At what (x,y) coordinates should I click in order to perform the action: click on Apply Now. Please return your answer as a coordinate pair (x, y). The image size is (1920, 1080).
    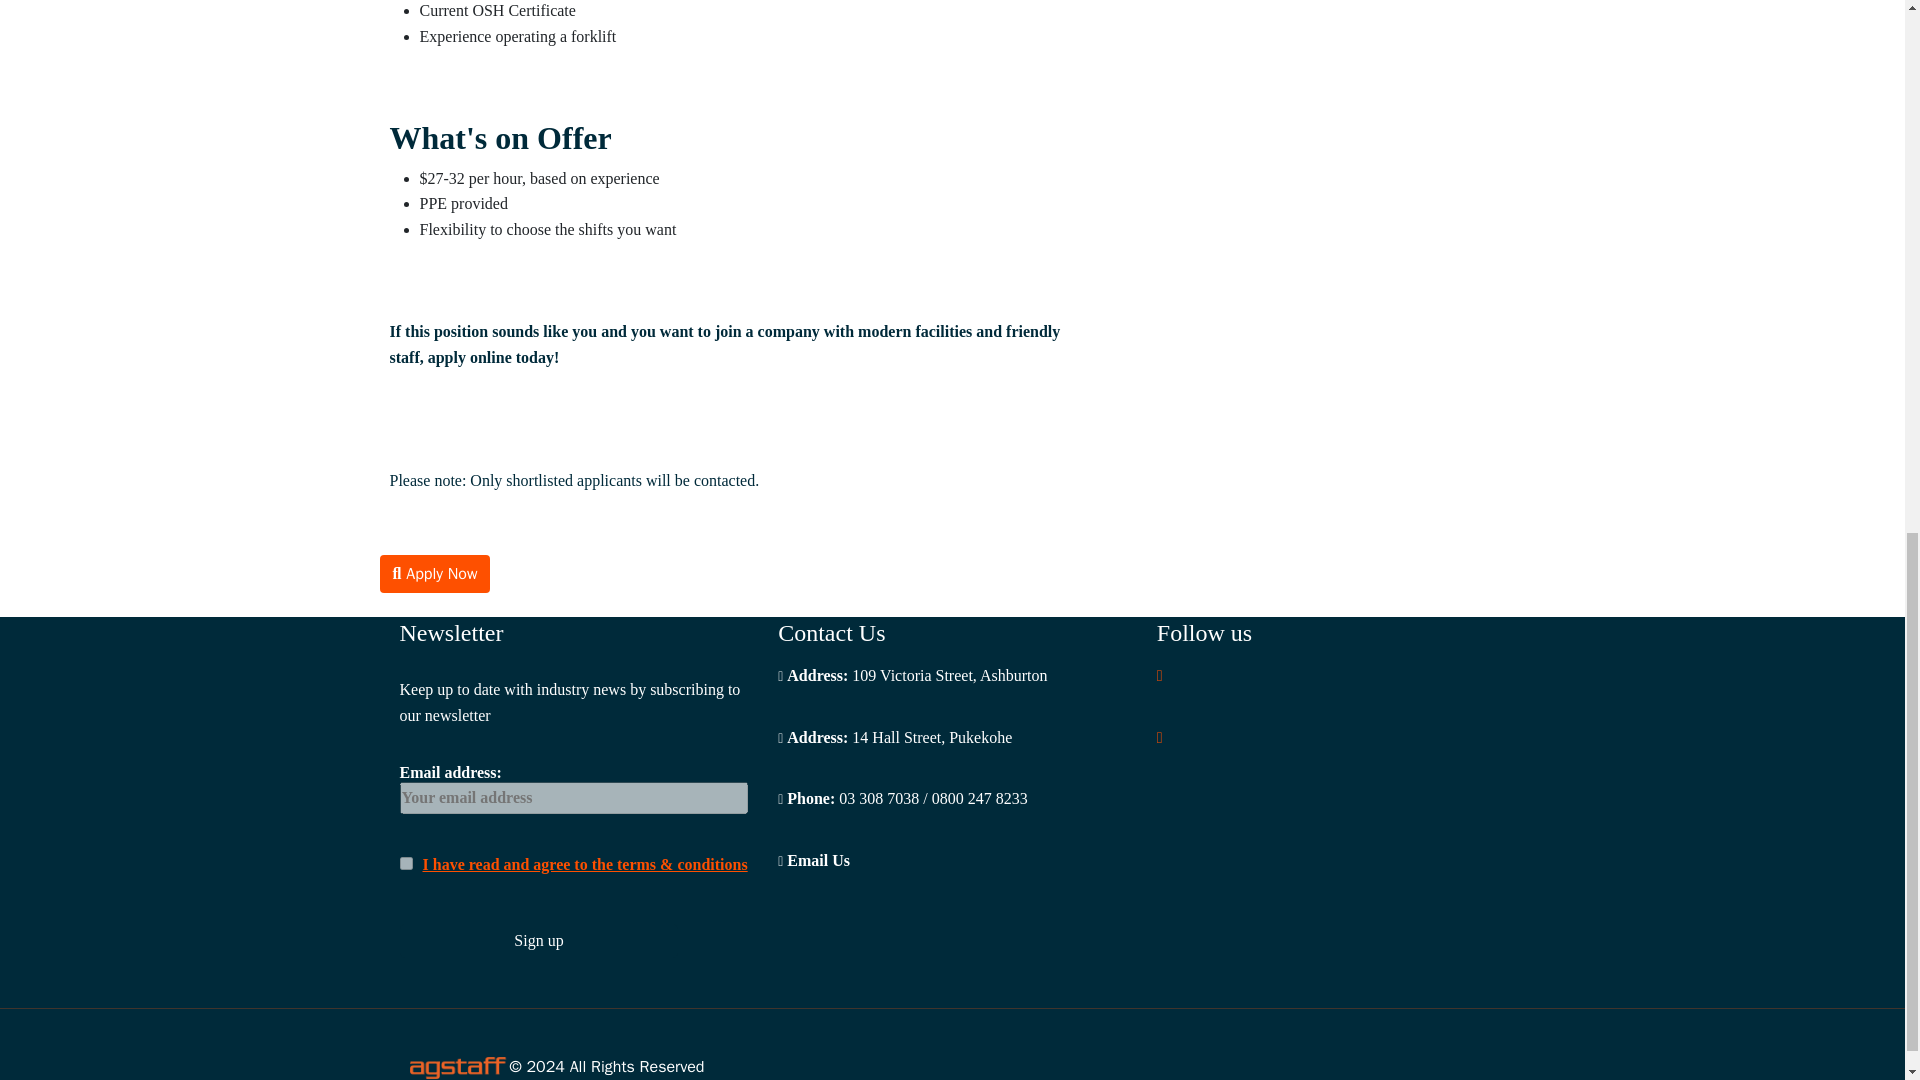
    Looking at the image, I should click on (436, 574).